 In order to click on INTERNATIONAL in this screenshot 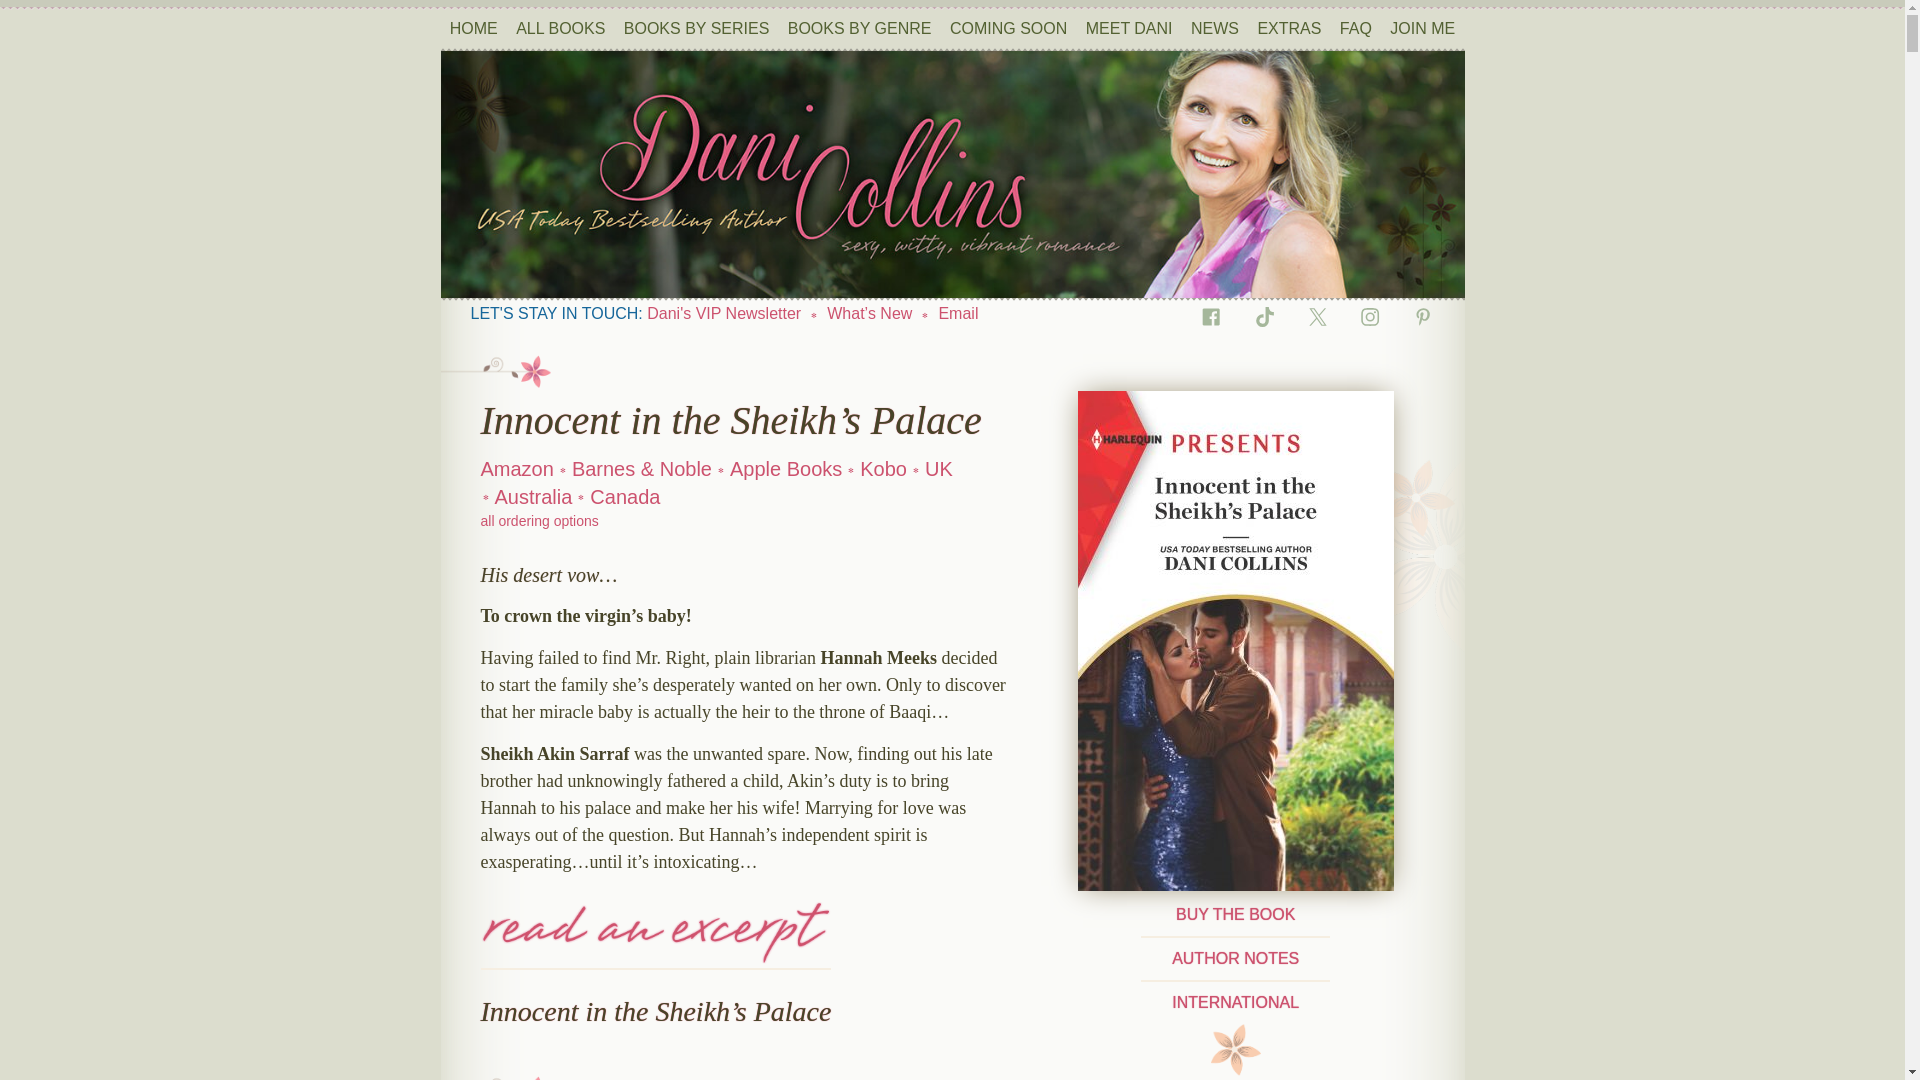, I will do `click(1235, 1002)`.